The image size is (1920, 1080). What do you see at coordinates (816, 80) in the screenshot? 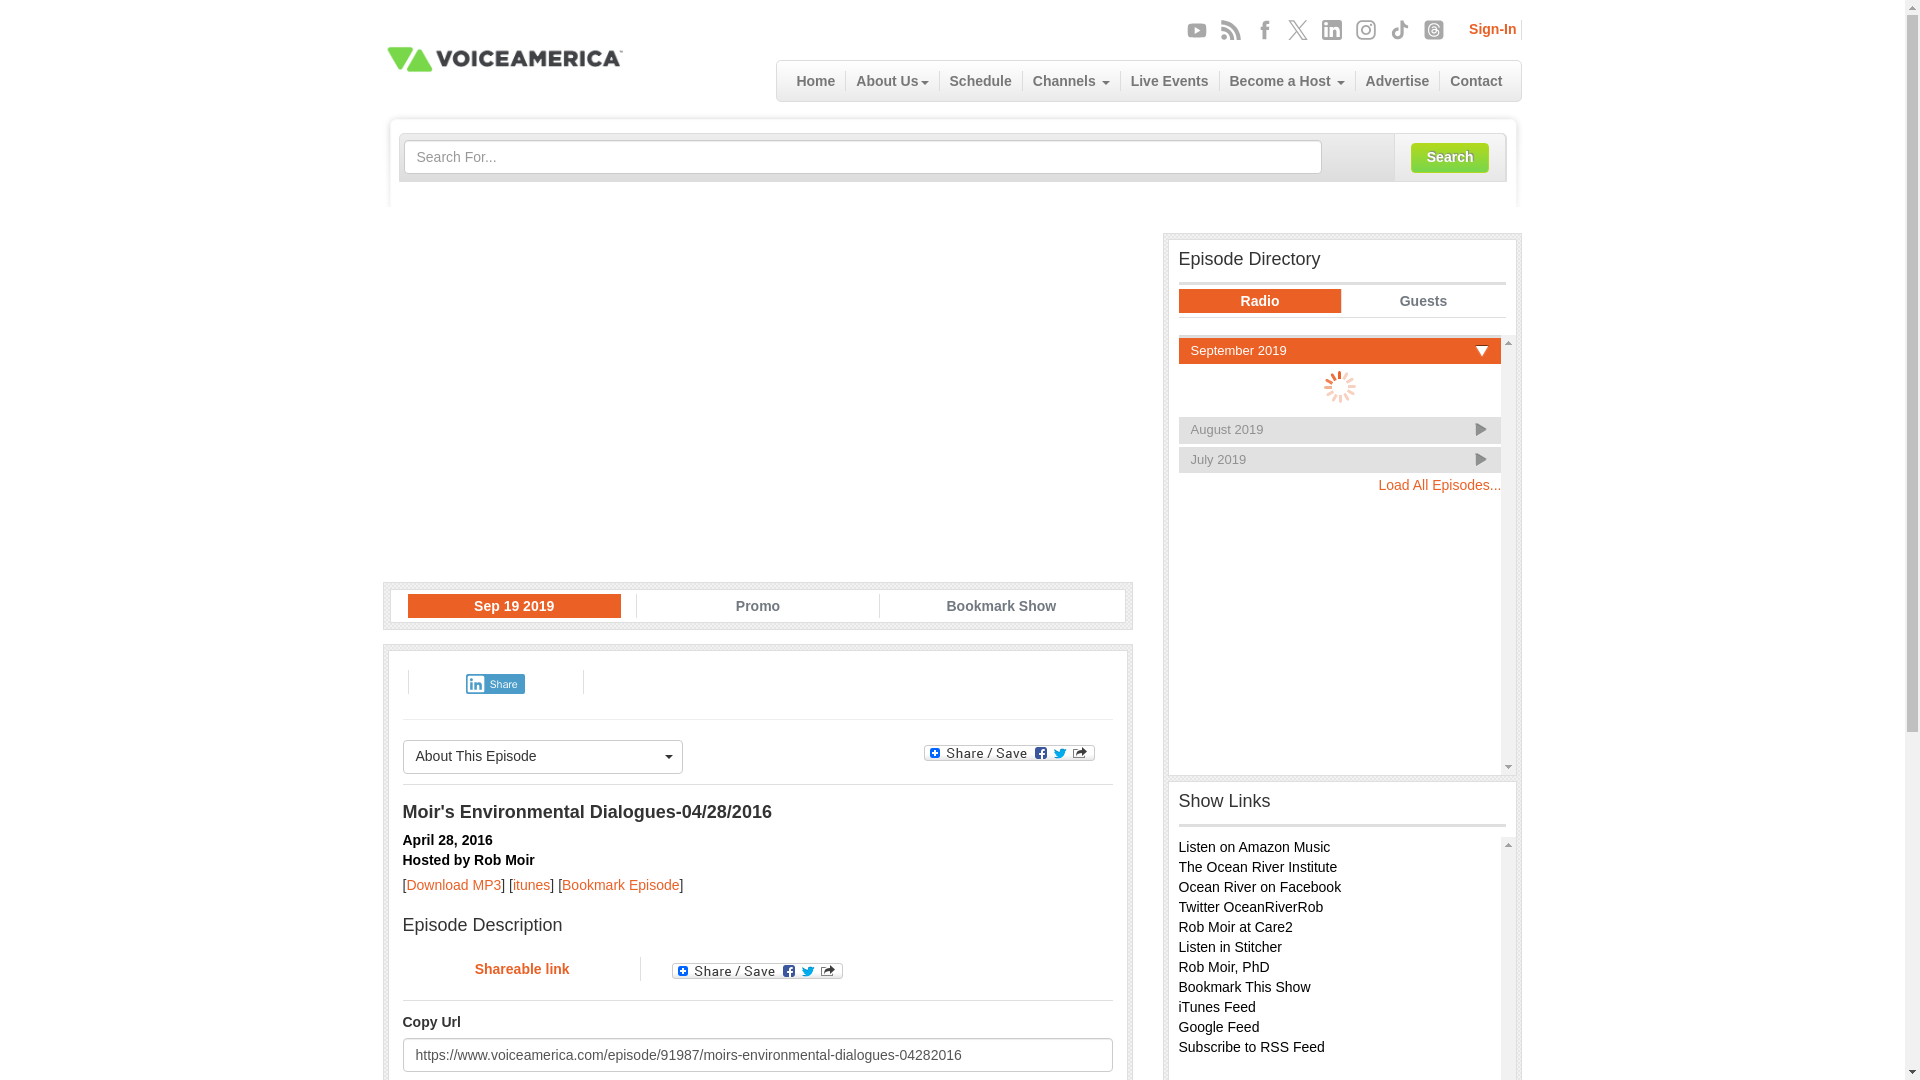
I see `Home` at bounding box center [816, 80].